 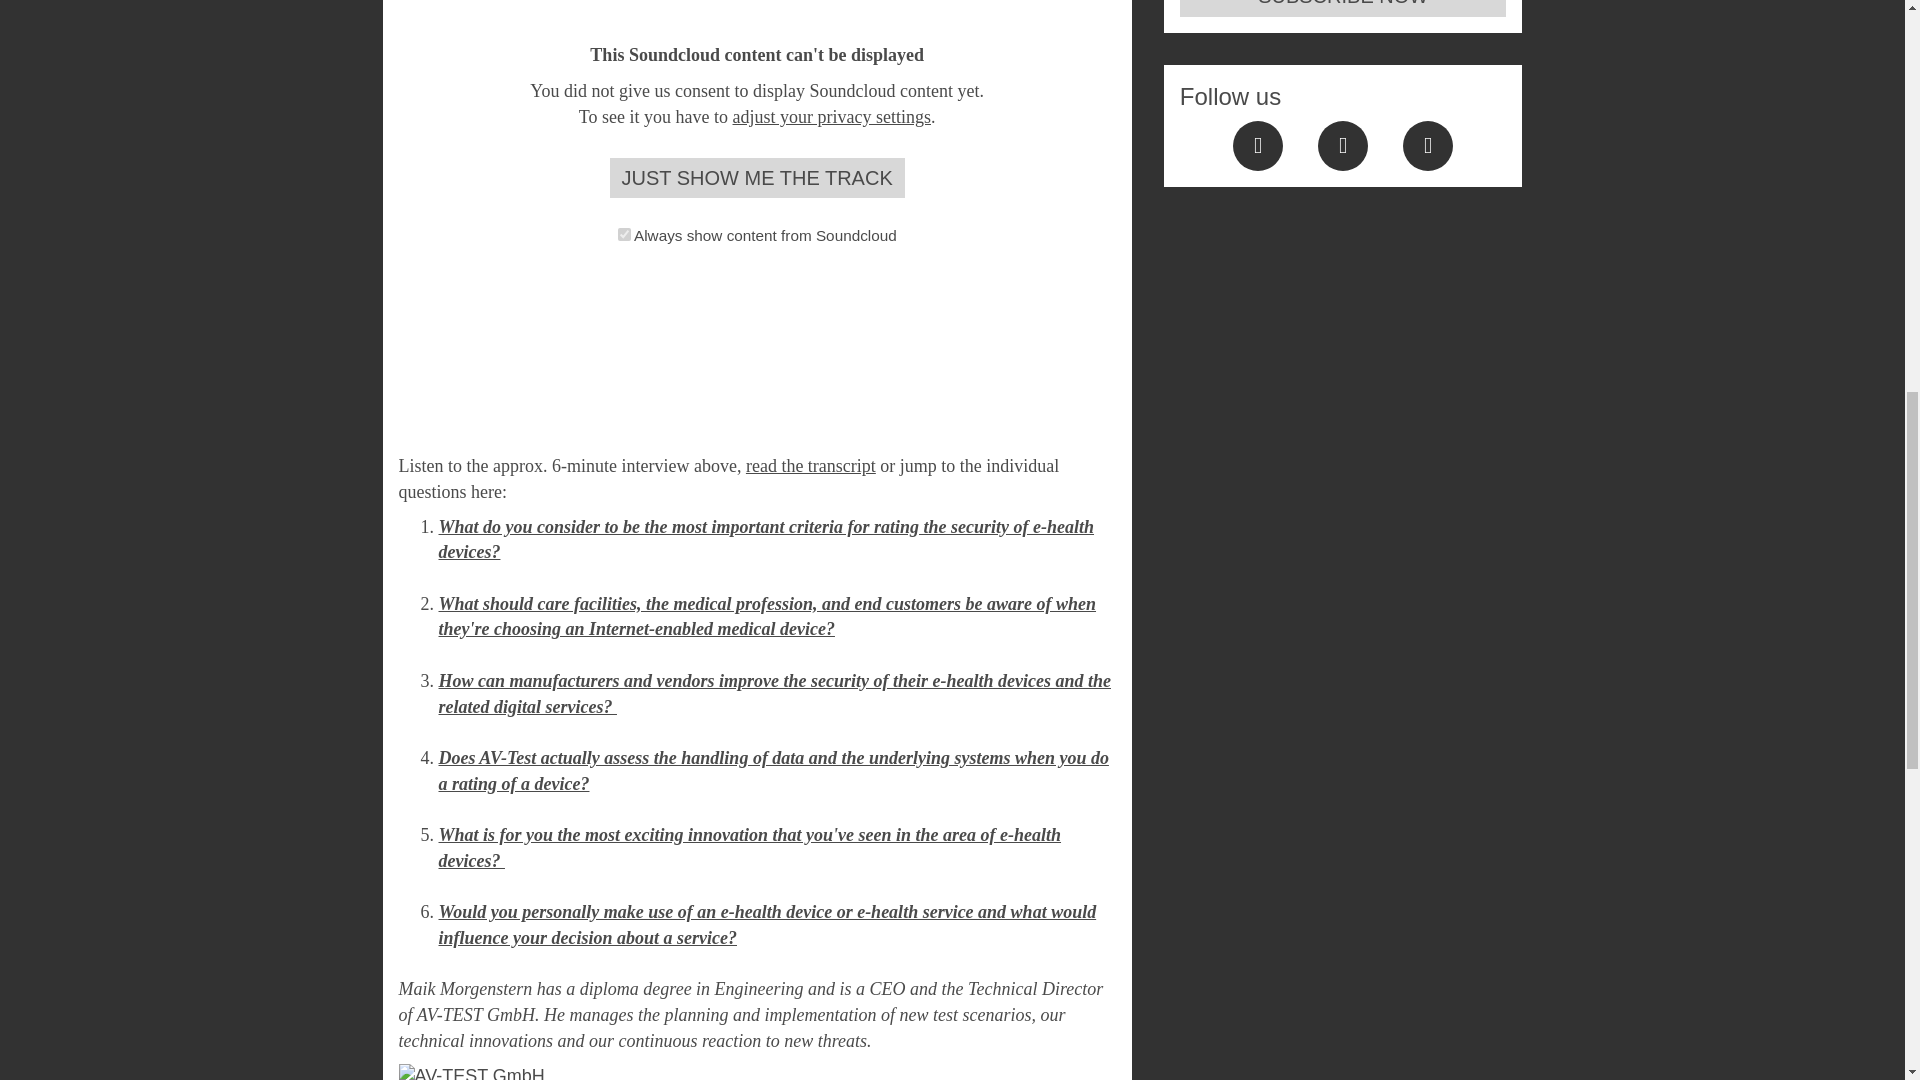 What do you see at coordinates (1344, 8) in the screenshot?
I see `SUBSCRIBE NOW` at bounding box center [1344, 8].